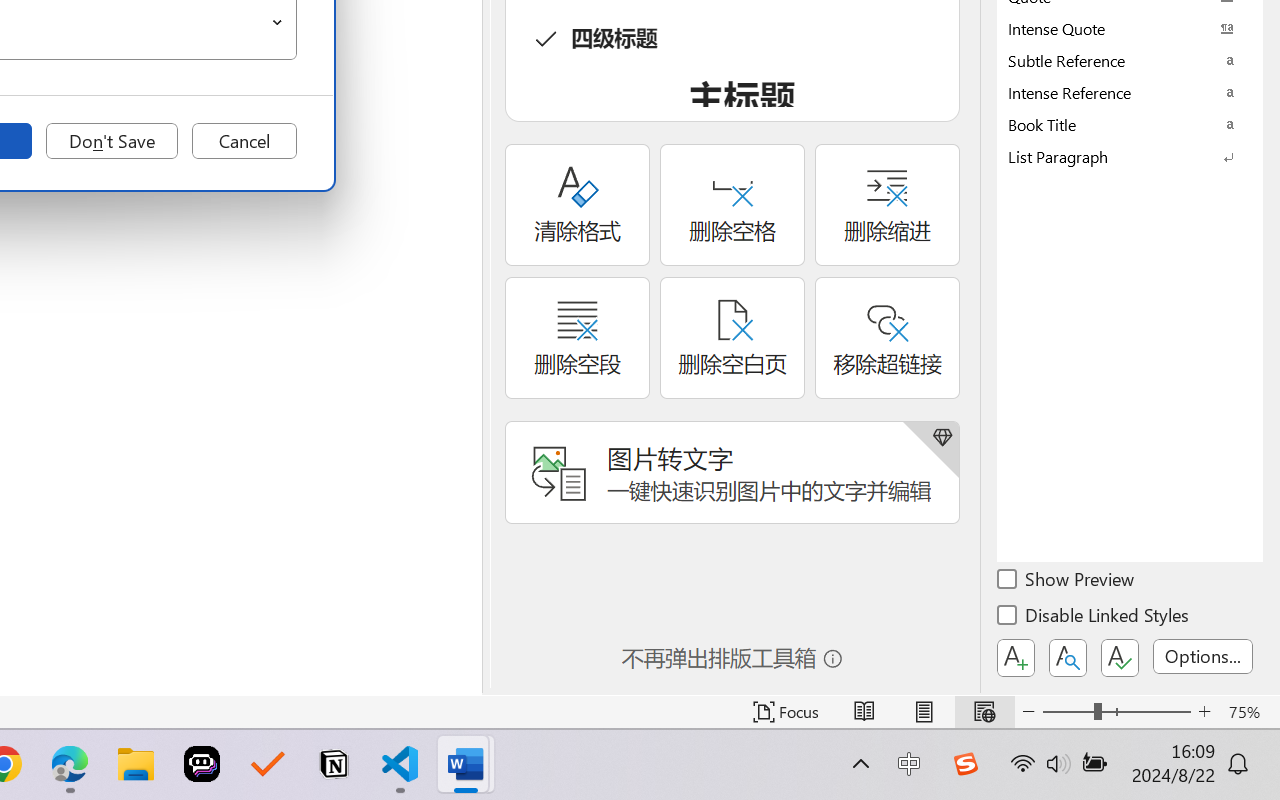  I want to click on Poe, so click(202, 764).